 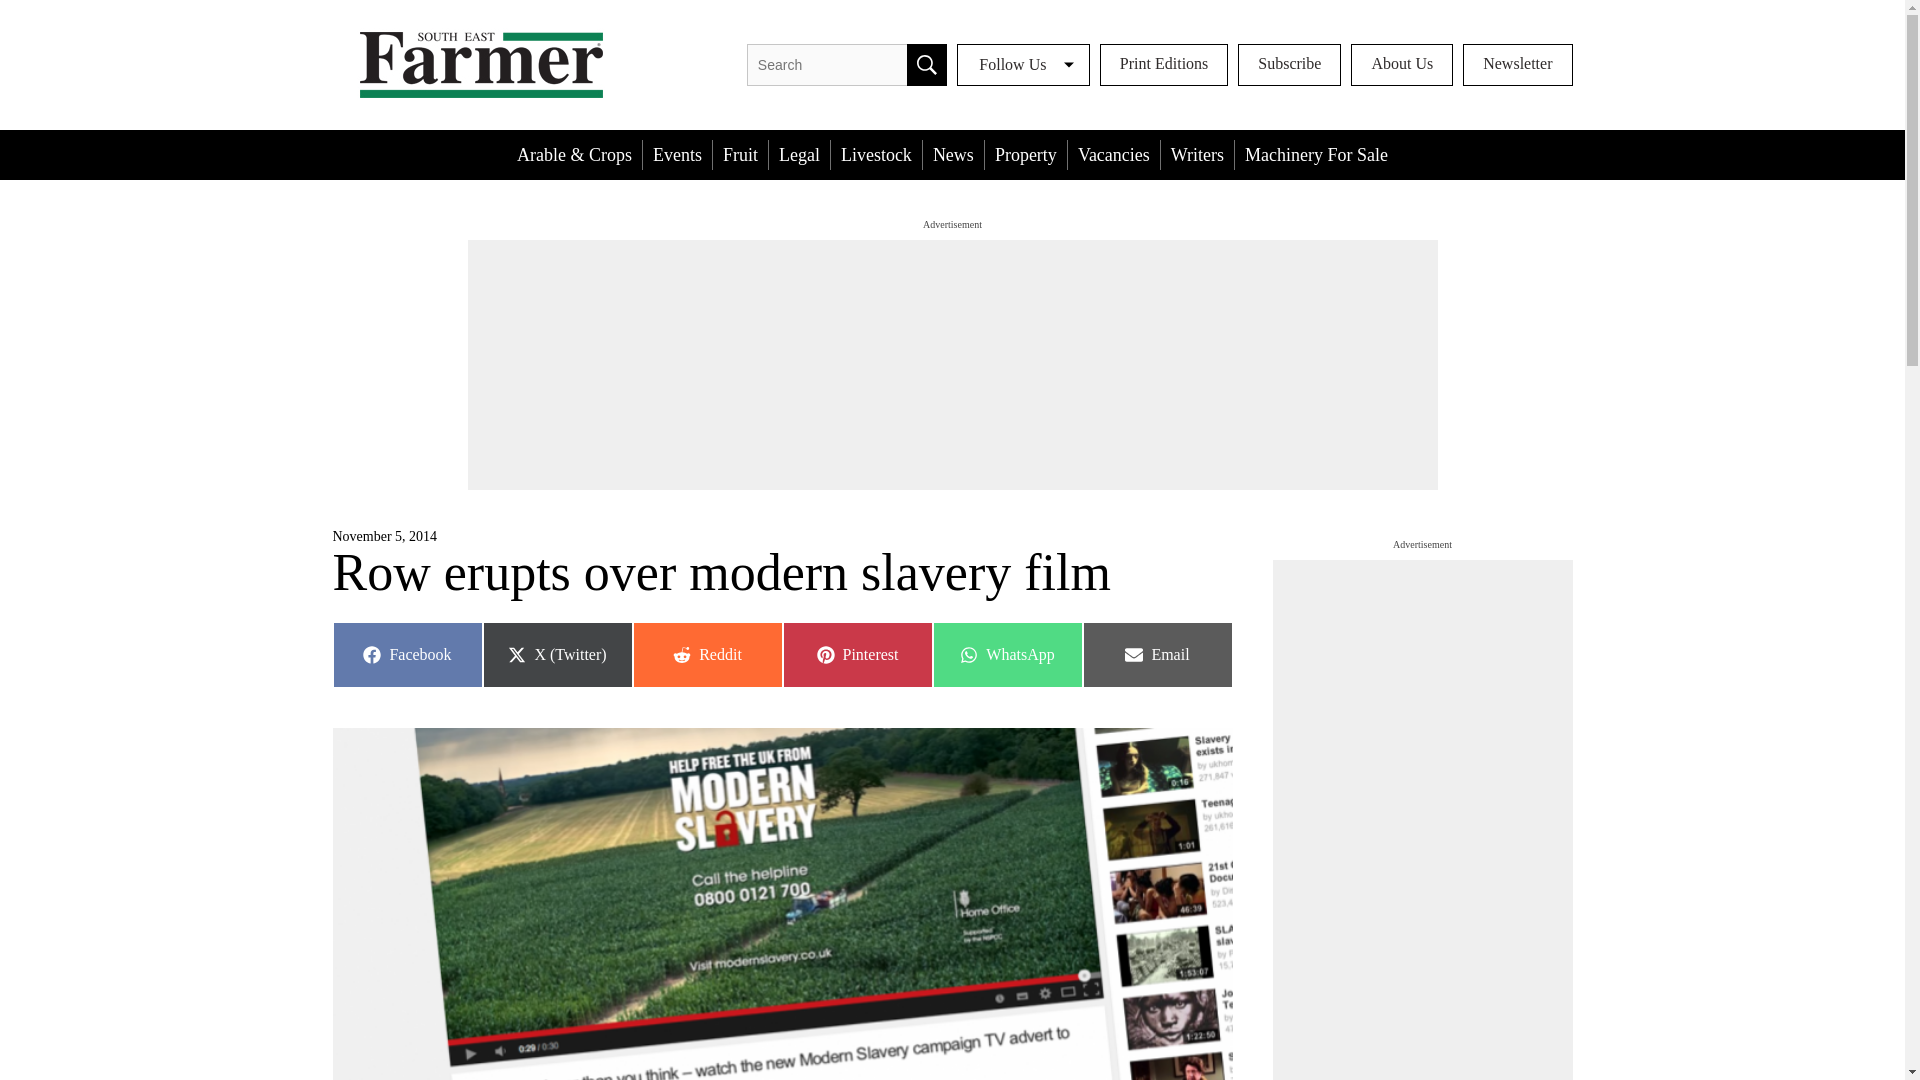 What do you see at coordinates (926, 65) in the screenshot?
I see `Search` at bounding box center [926, 65].